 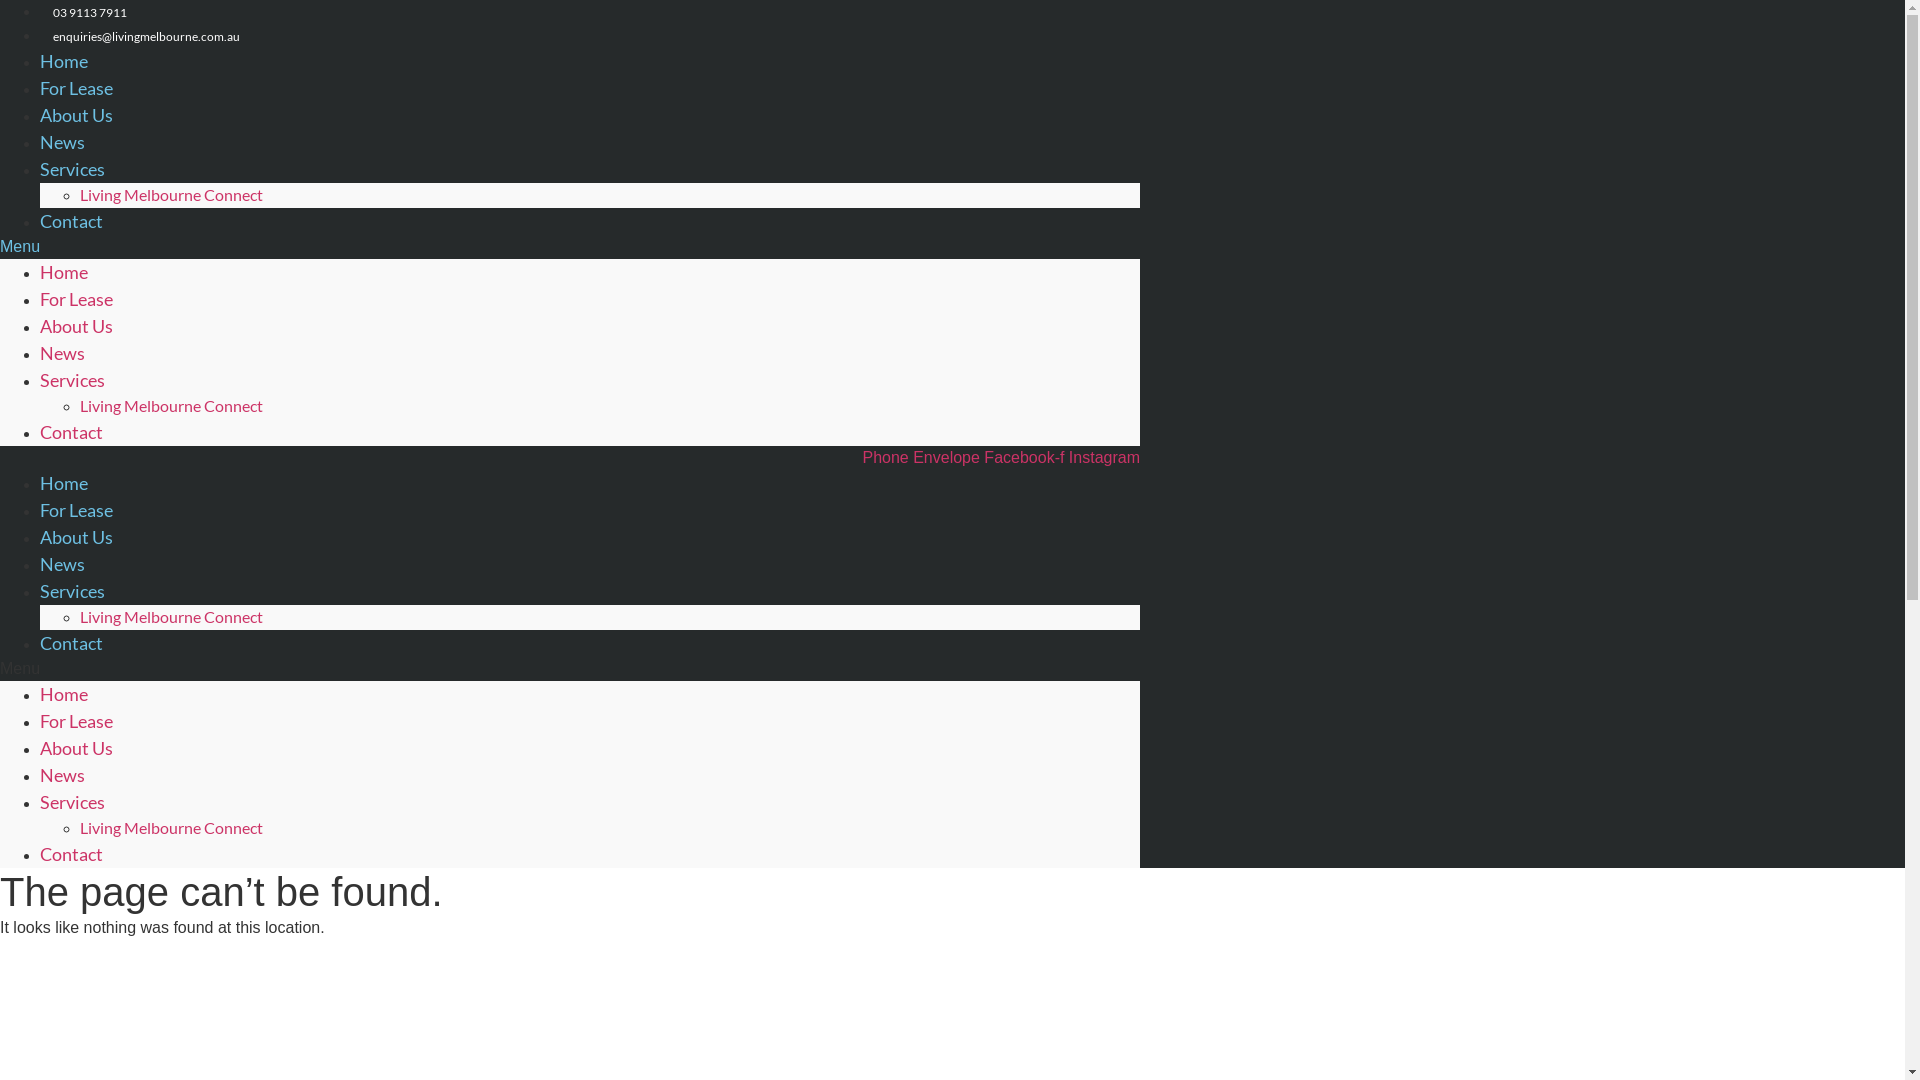 I want to click on About Us, so click(x=76, y=115).